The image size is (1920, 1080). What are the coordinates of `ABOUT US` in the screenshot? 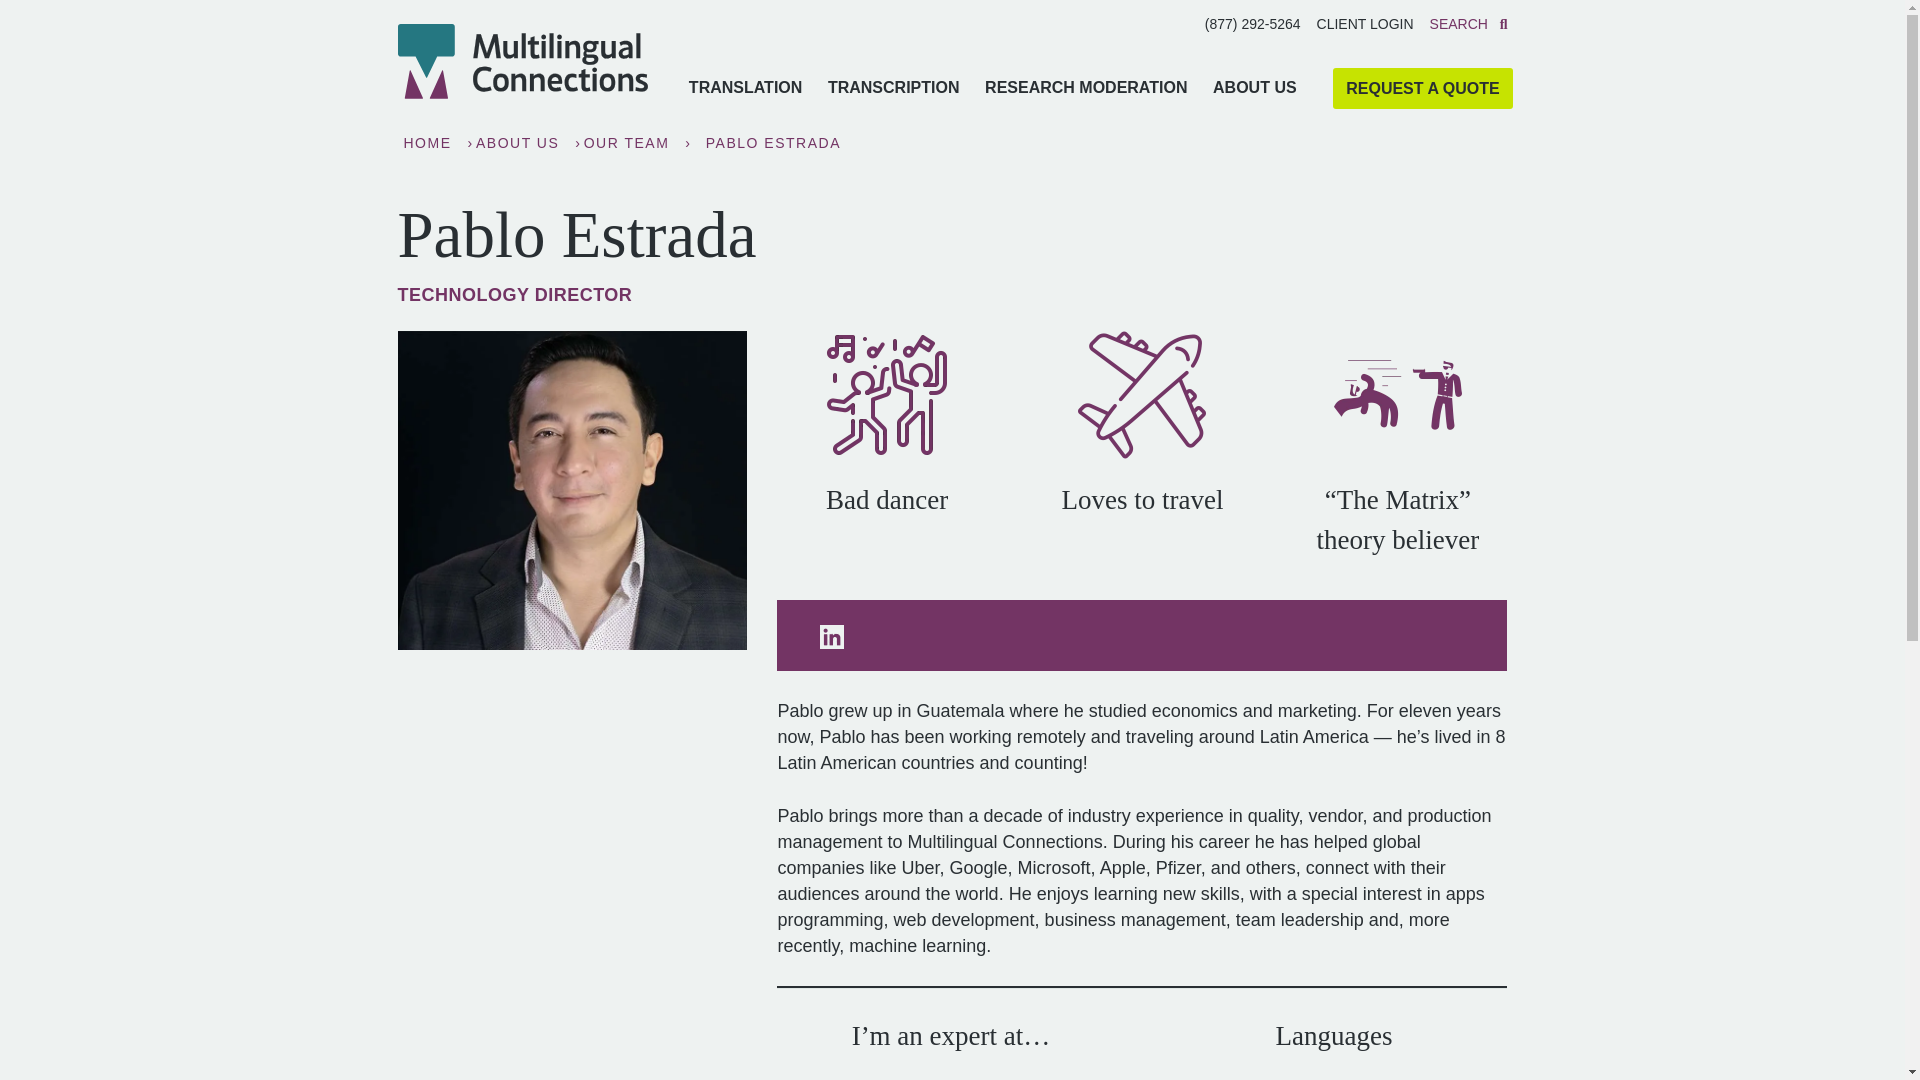 It's located at (1254, 98).